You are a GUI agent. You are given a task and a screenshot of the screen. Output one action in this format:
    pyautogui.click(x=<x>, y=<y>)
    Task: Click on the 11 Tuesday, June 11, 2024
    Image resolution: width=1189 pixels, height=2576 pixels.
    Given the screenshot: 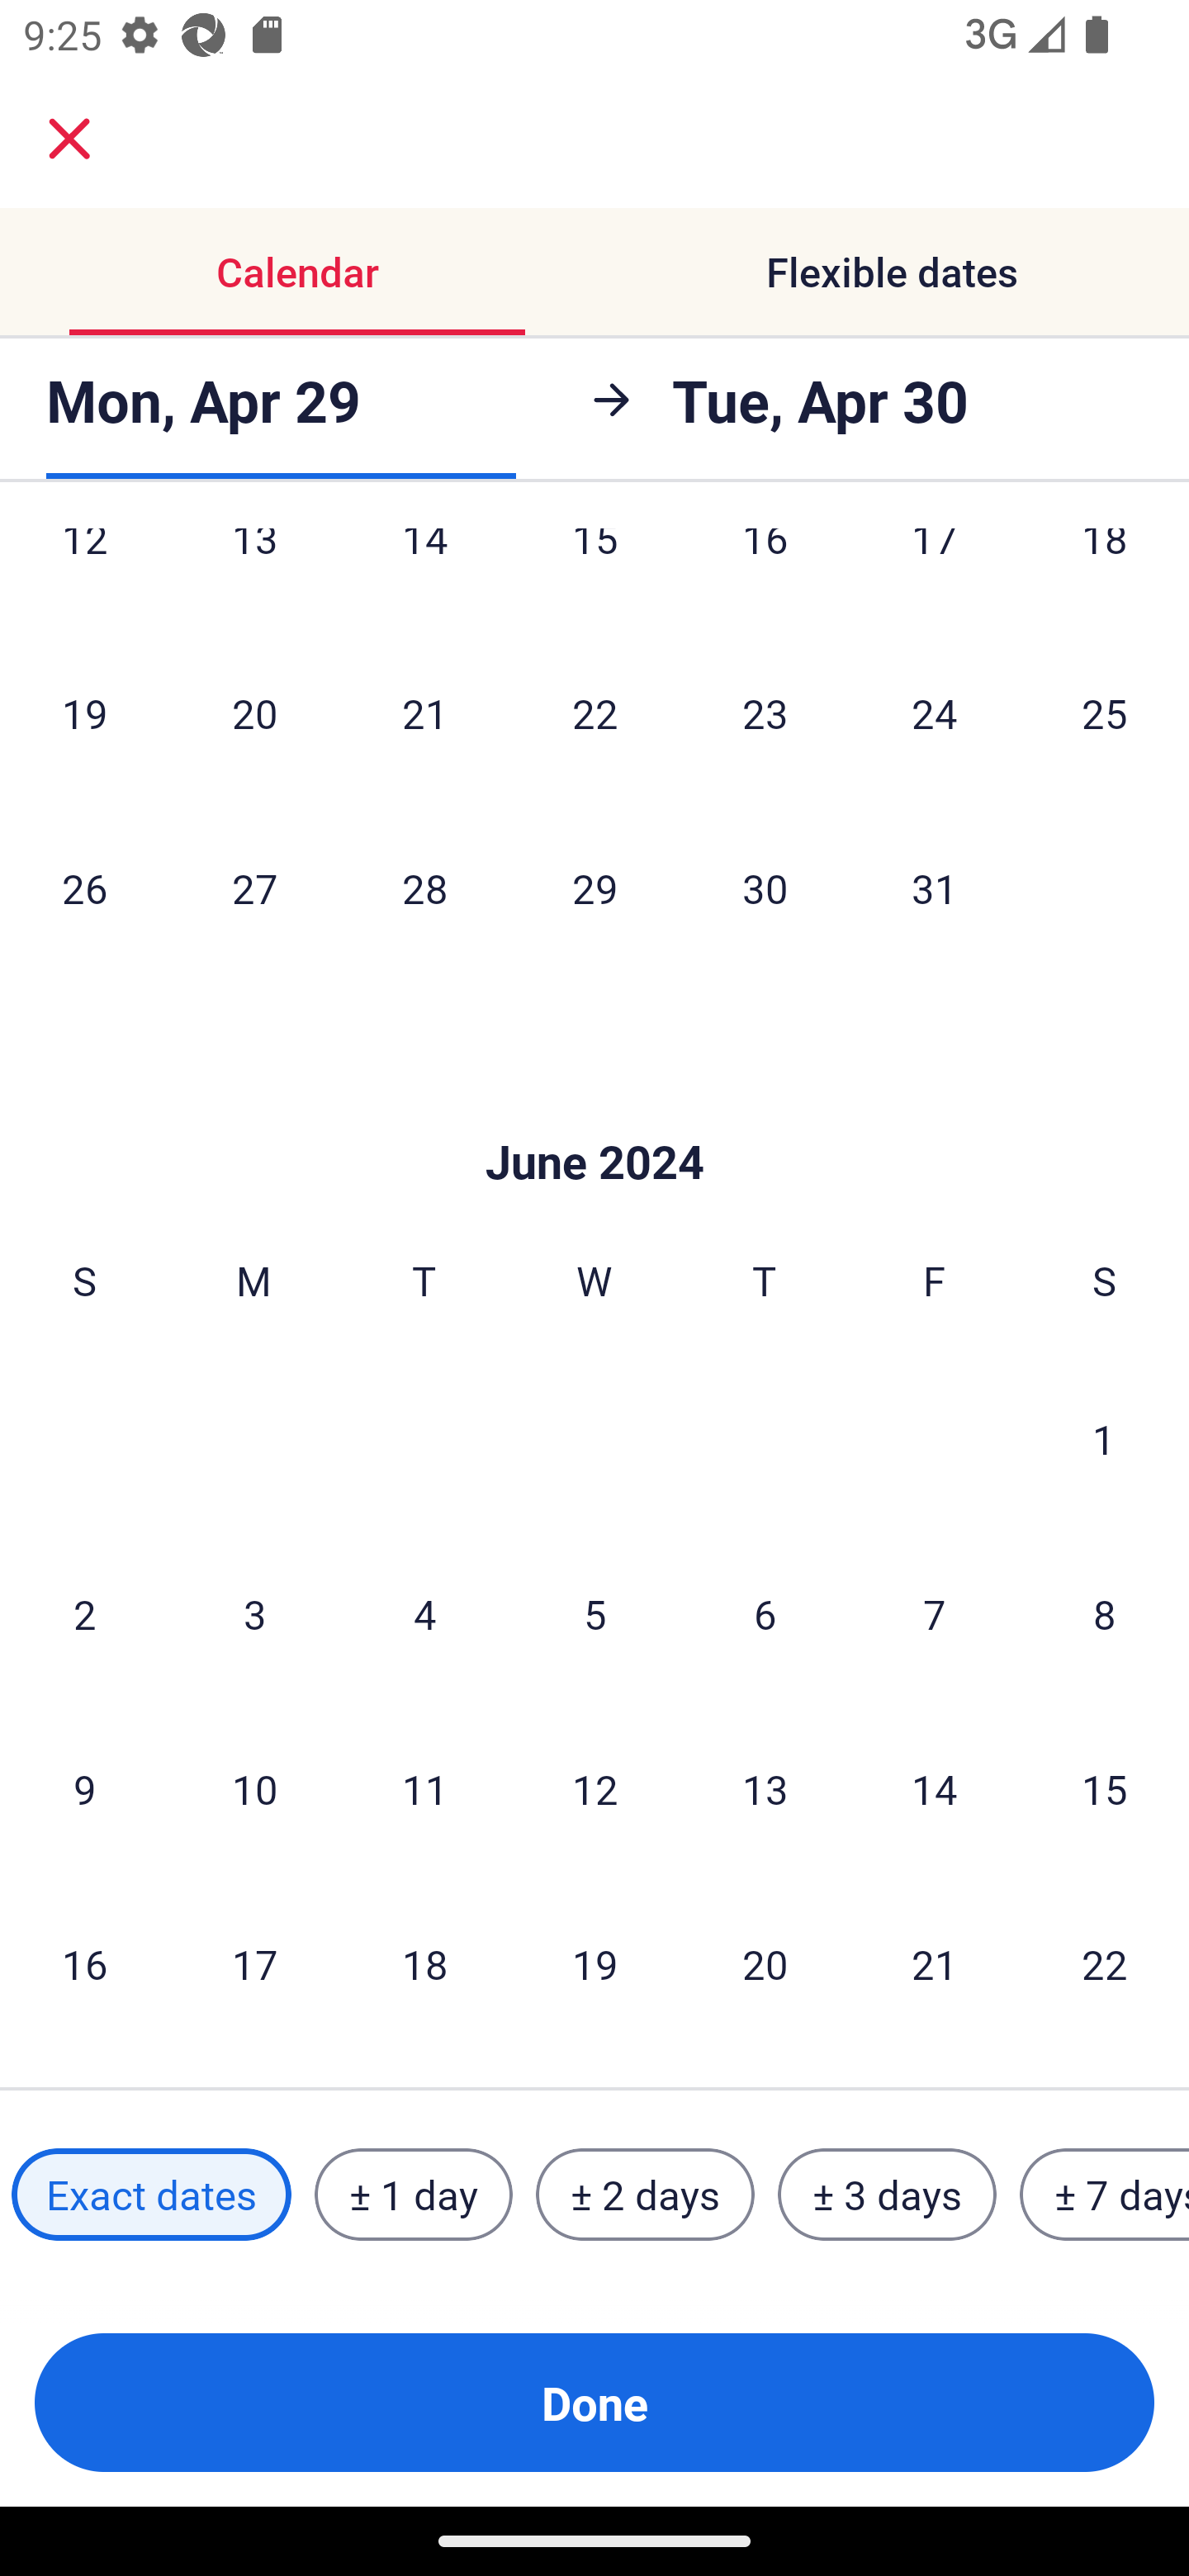 What is the action you would take?
    pyautogui.click(x=424, y=1788)
    